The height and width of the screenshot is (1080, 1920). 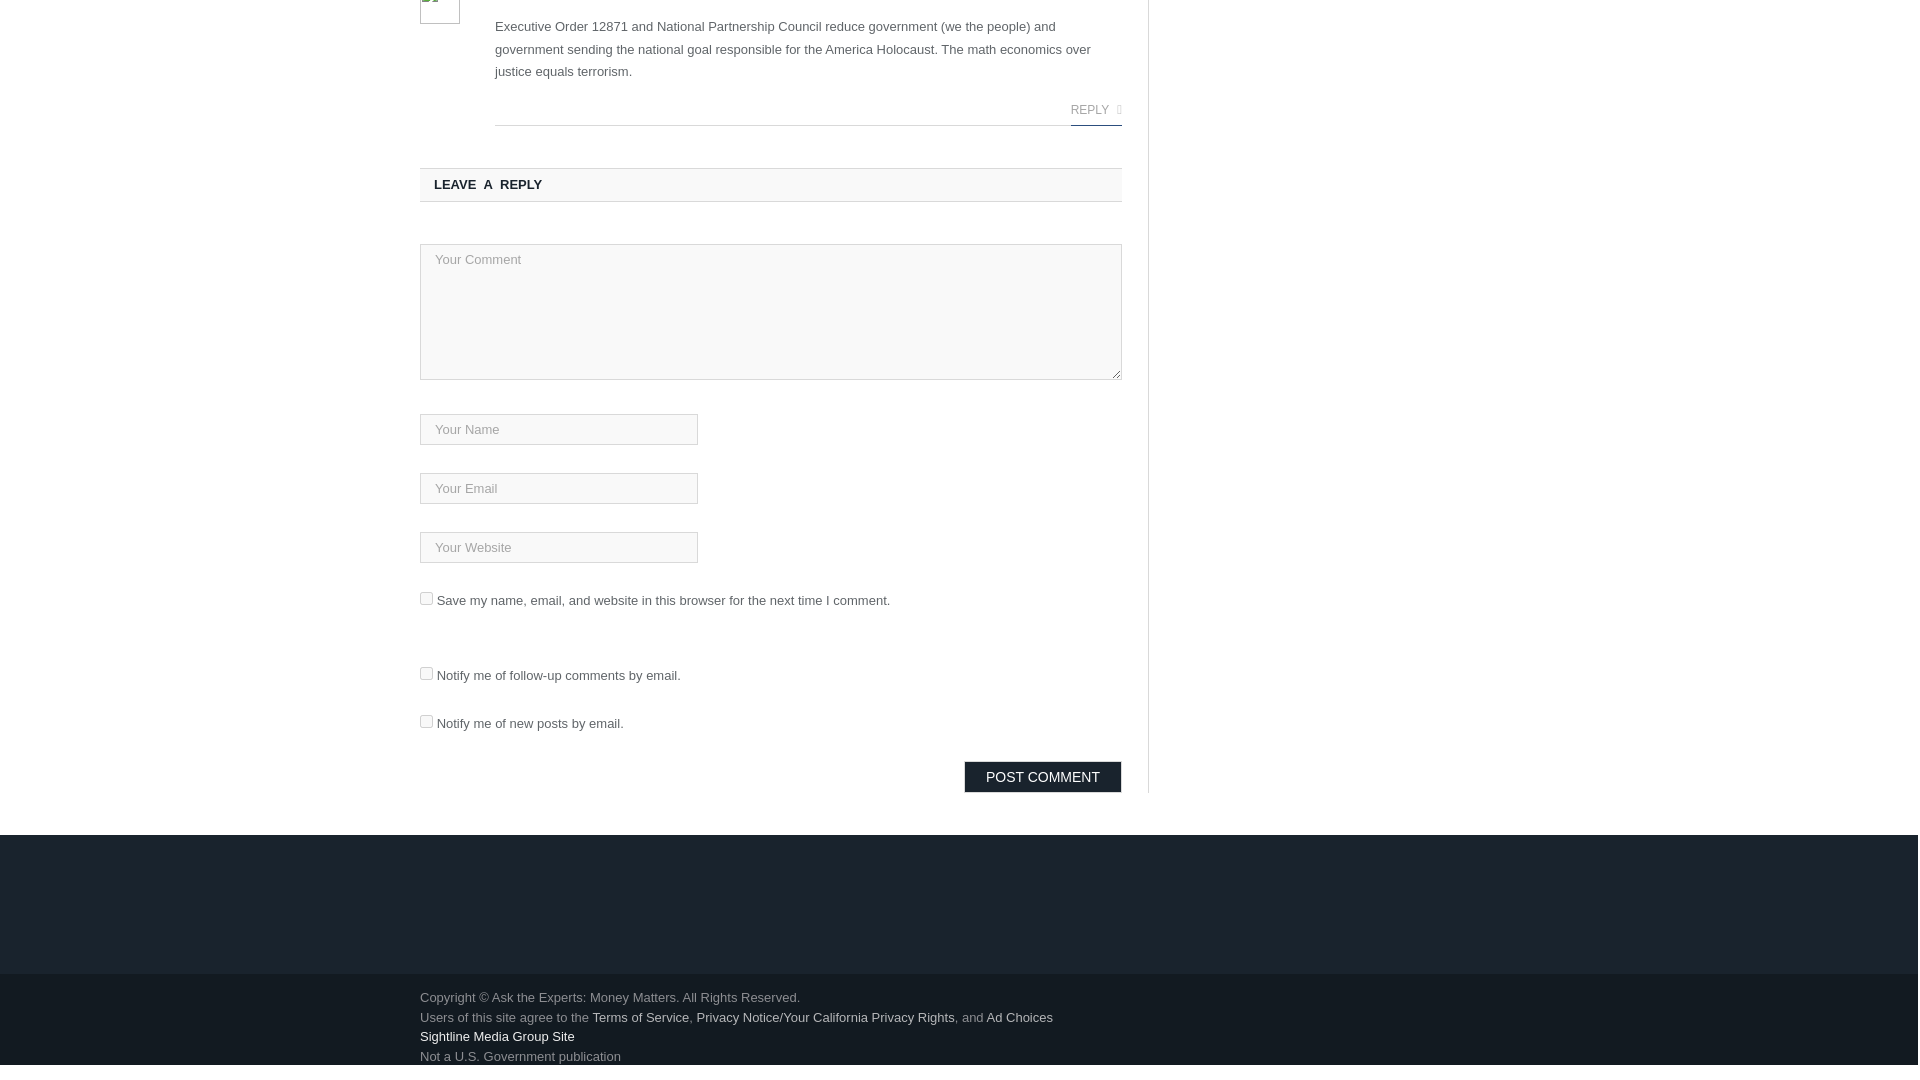 What do you see at coordinates (1042, 776) in the screenshot?
I see `Post Comment` at bounding box center [1042, 776].